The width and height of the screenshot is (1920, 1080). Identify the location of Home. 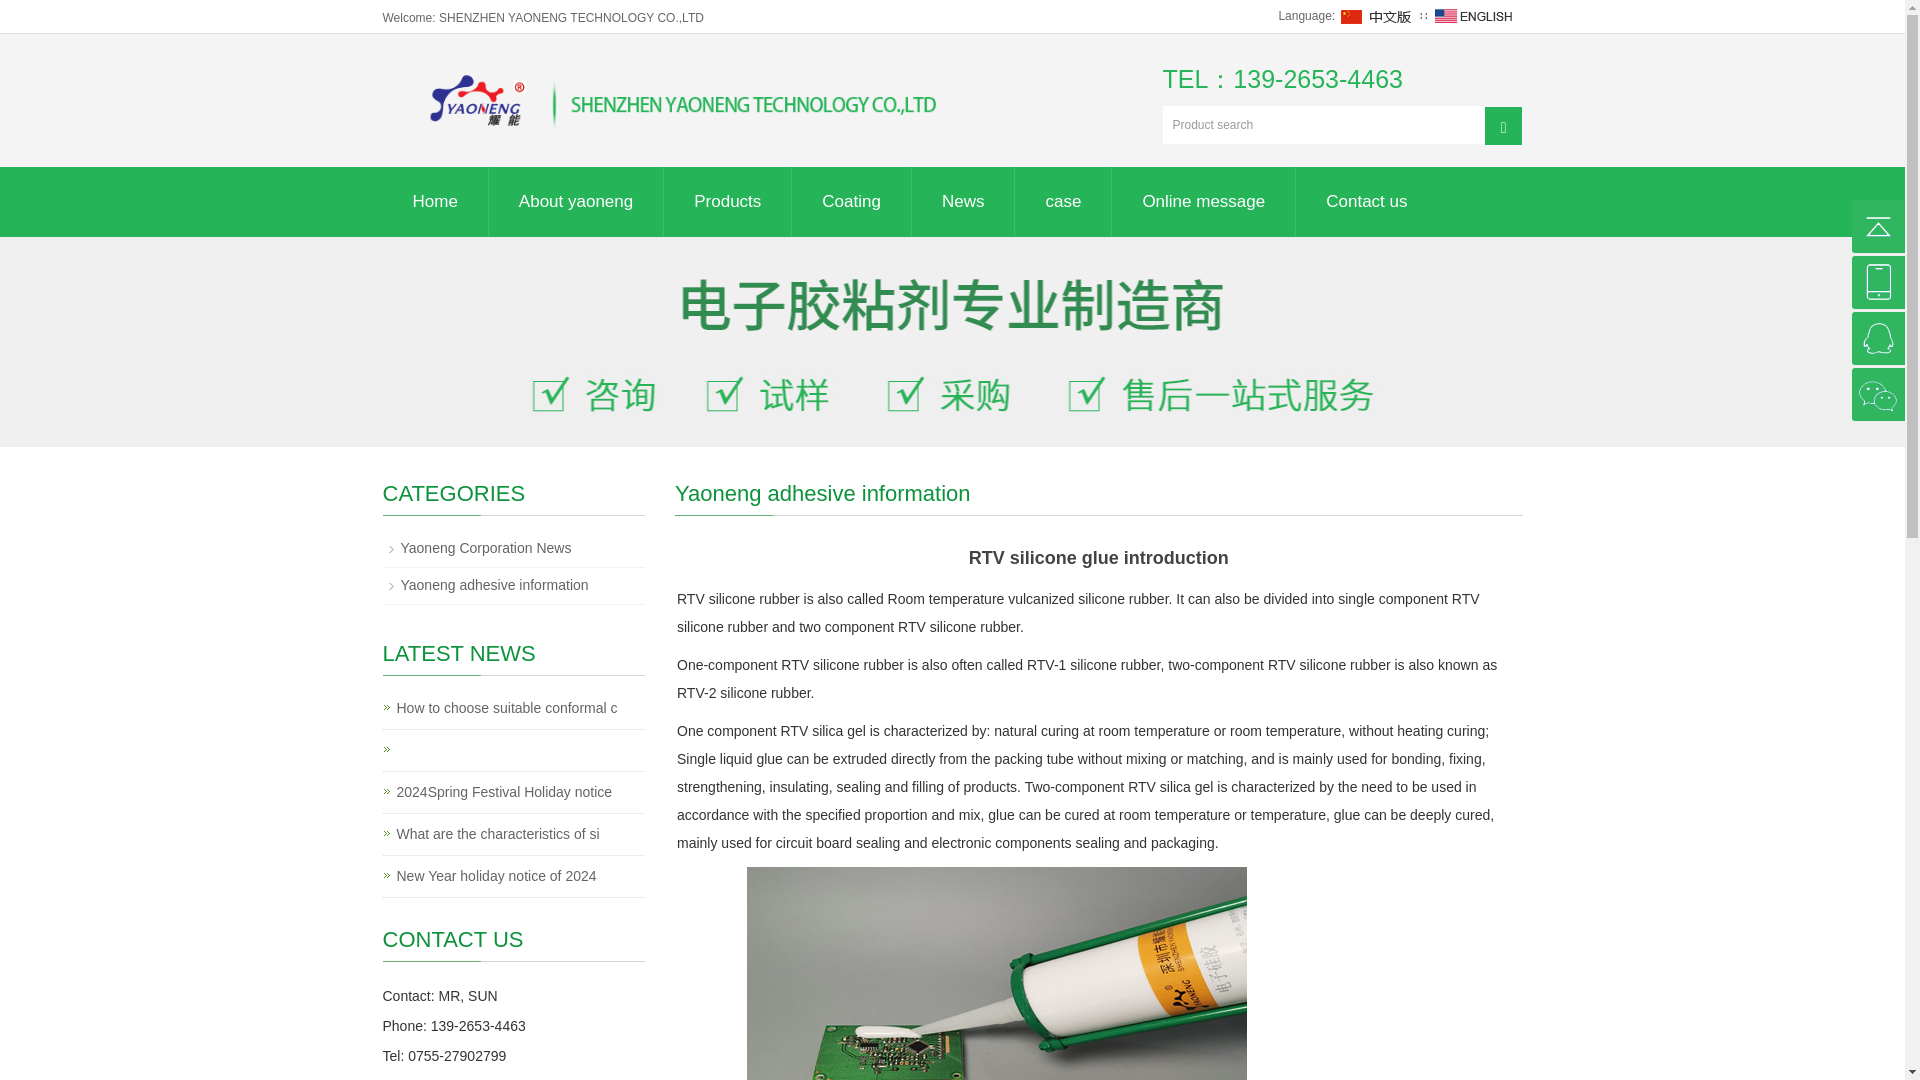
(434, 202).